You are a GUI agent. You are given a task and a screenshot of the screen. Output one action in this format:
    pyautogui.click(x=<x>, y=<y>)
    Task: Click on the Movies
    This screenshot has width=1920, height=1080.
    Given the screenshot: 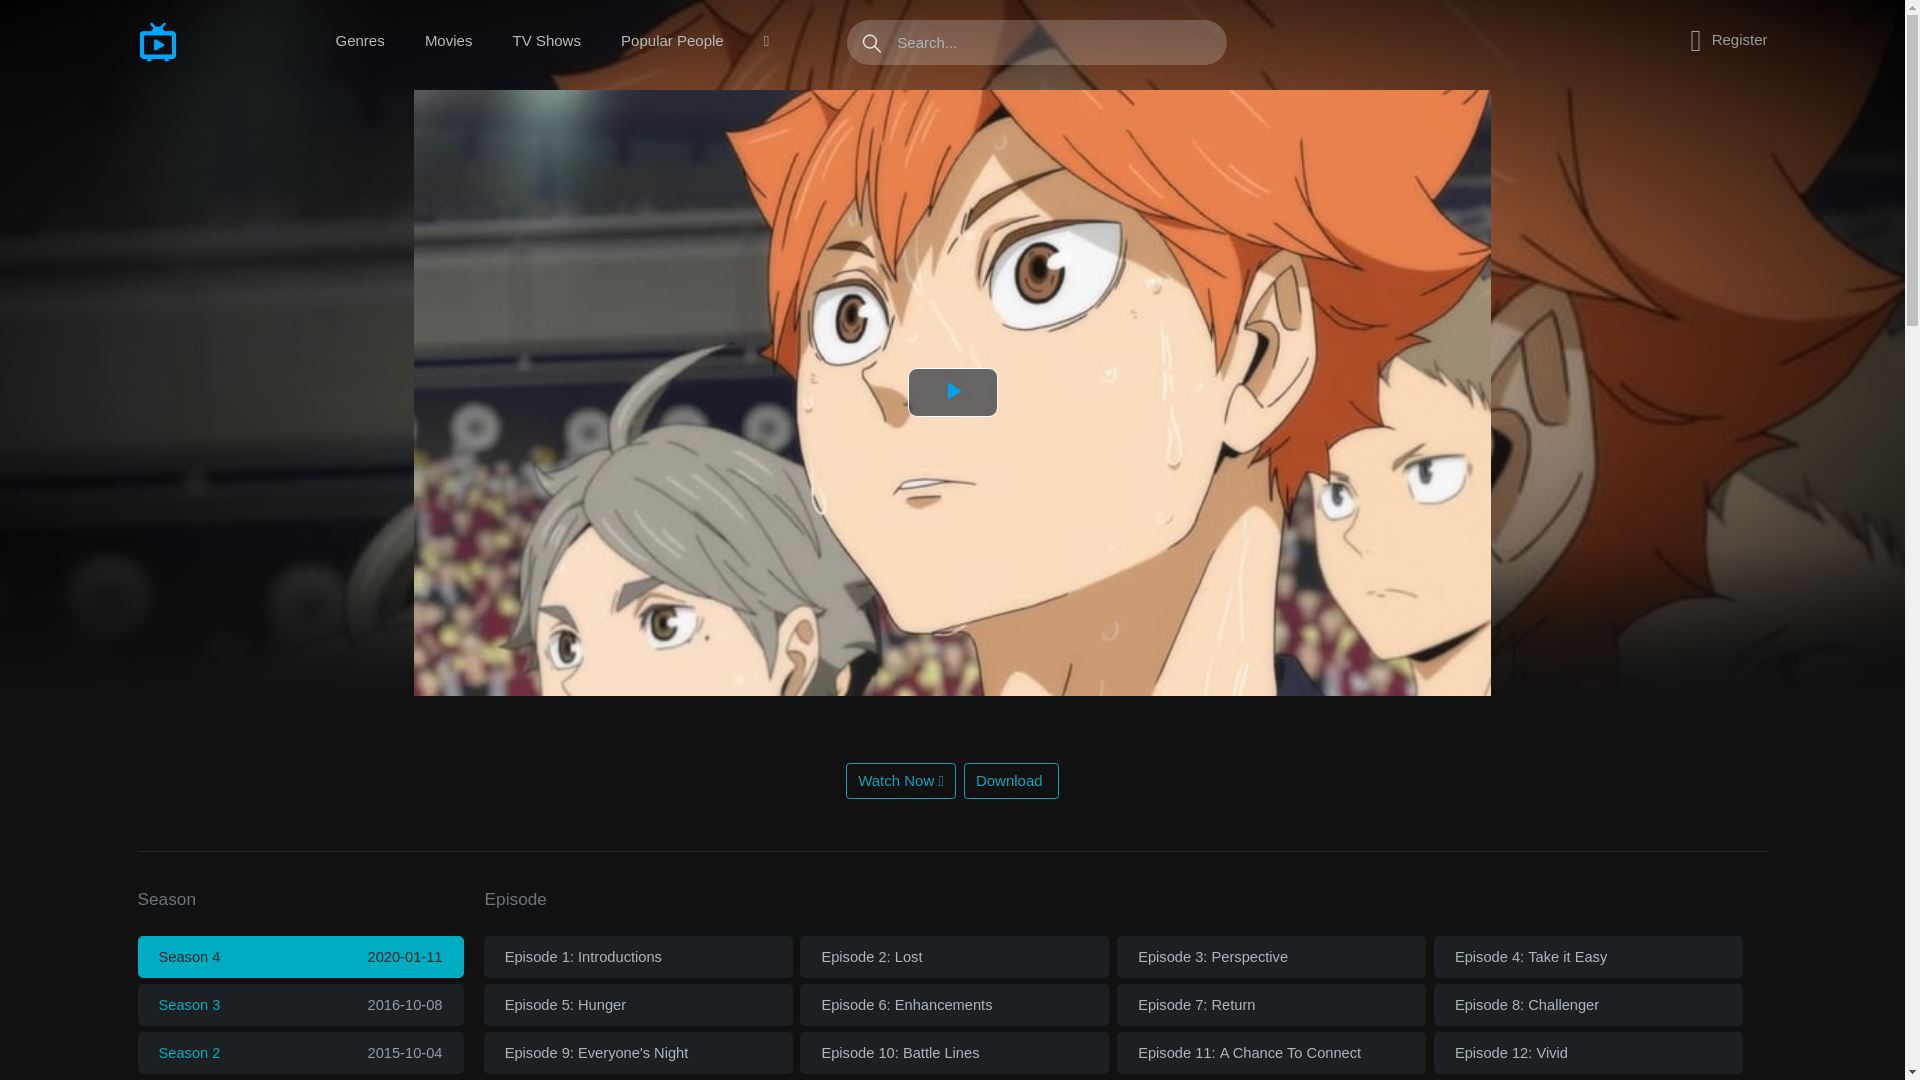 What is the action you would take?
    pyautogui.click(x=448, y=41)
    